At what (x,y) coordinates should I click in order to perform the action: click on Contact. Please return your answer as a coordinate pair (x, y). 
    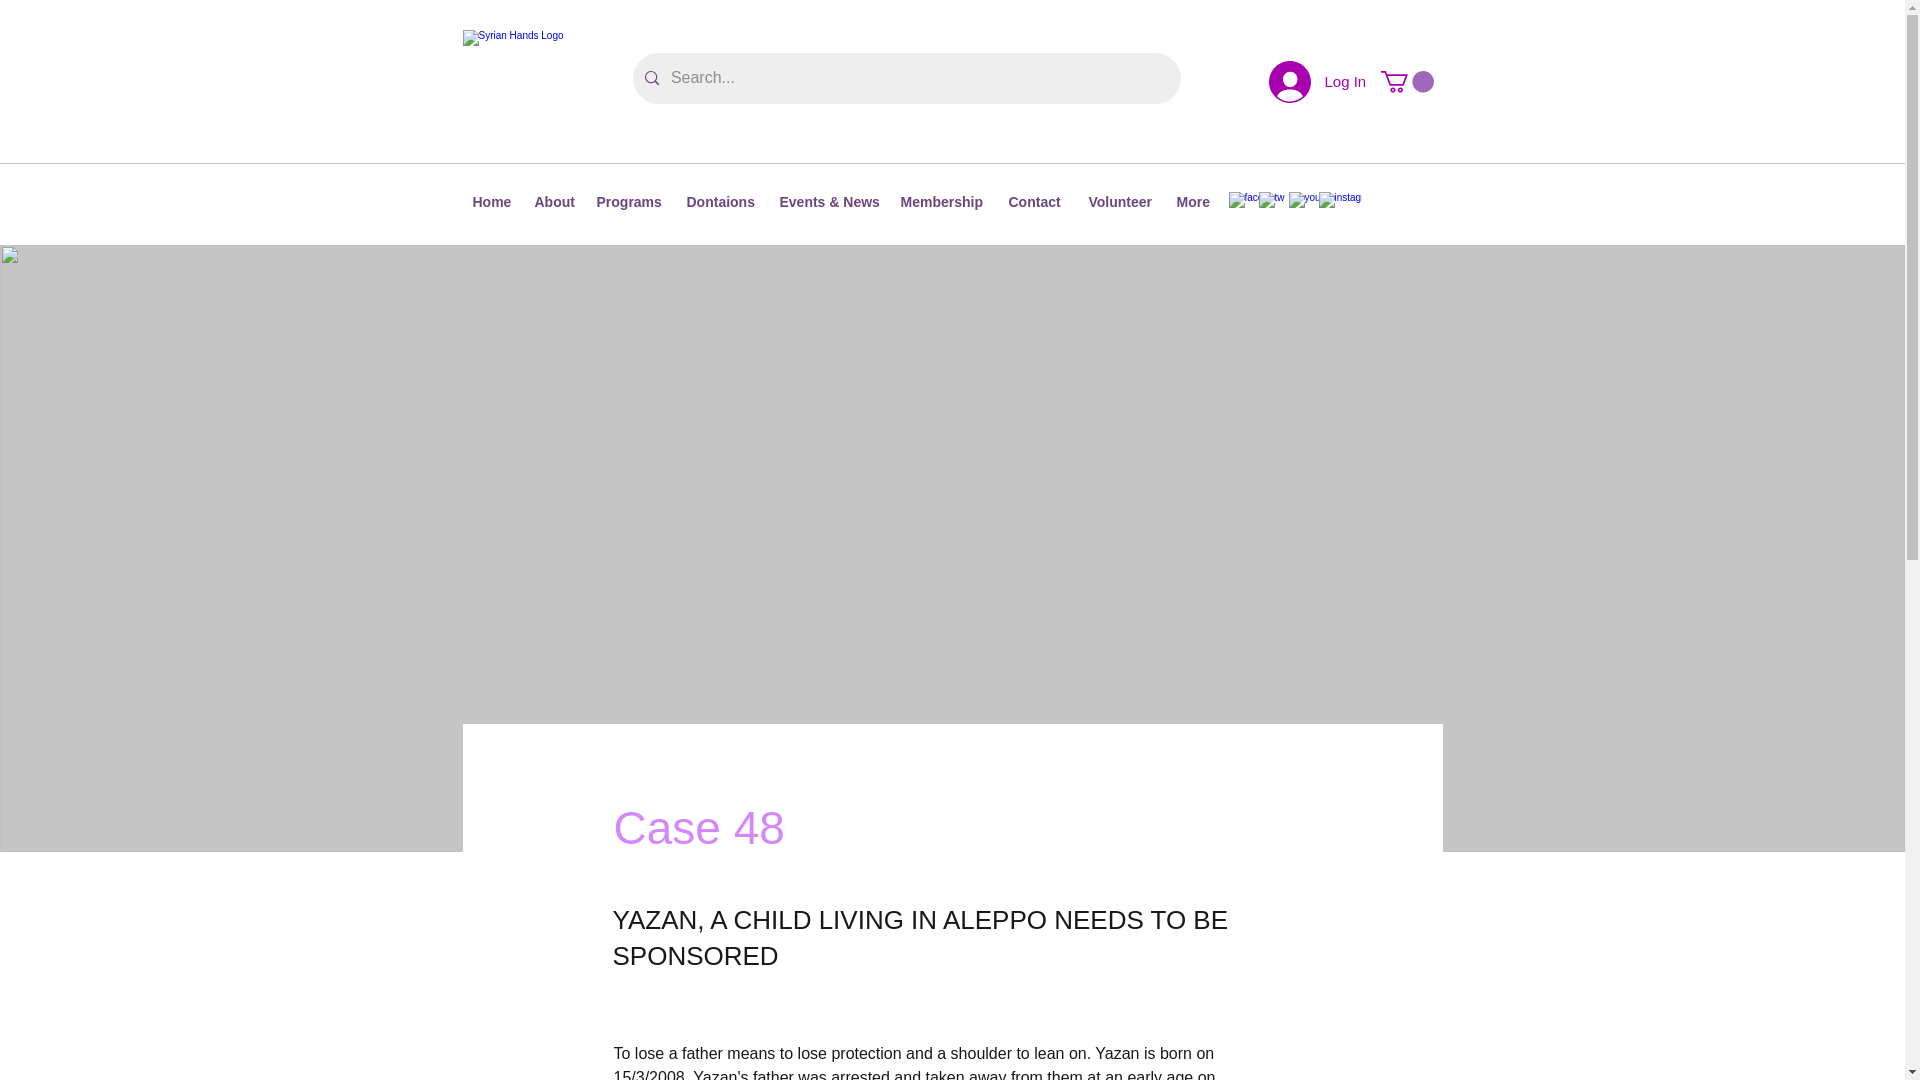
    Looking at the image, I should click on (1038, 202).